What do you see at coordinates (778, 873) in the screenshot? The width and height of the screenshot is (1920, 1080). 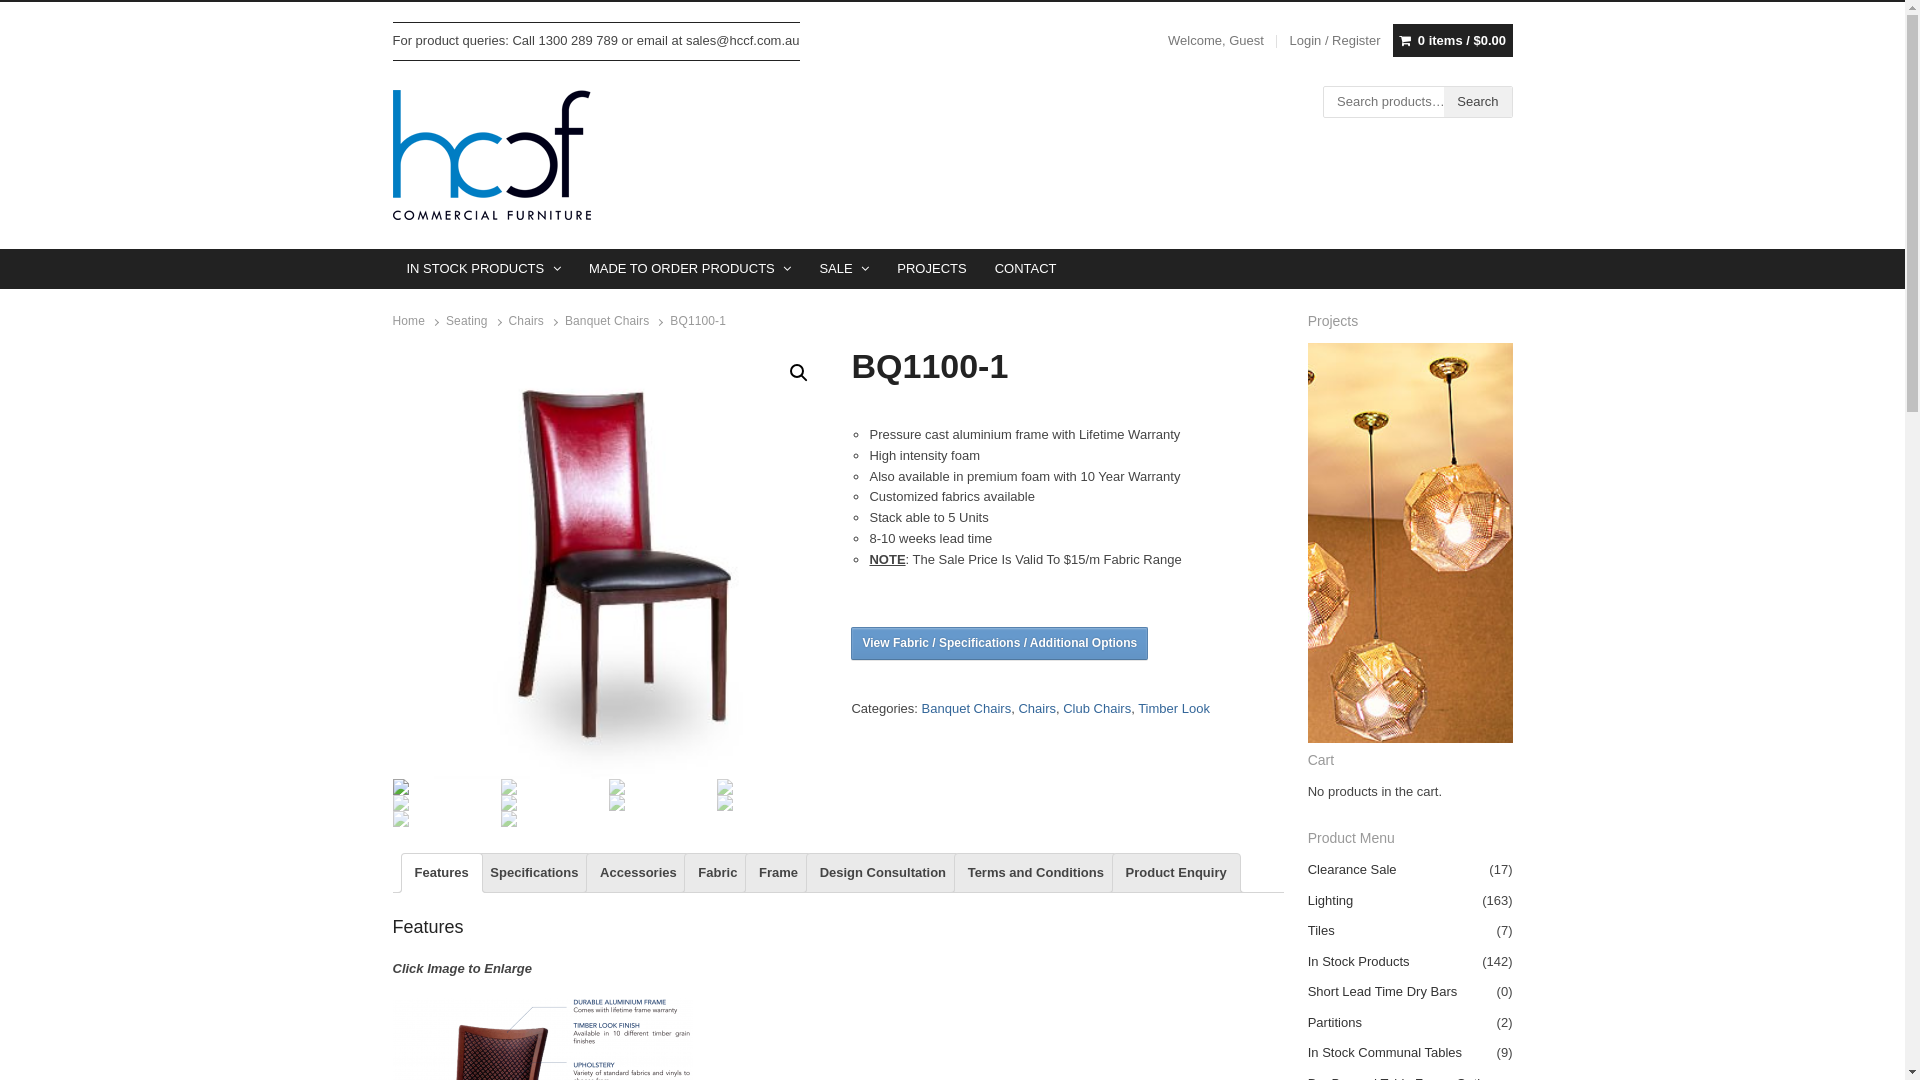 I see `Frame` at bounding box center [778, 873].